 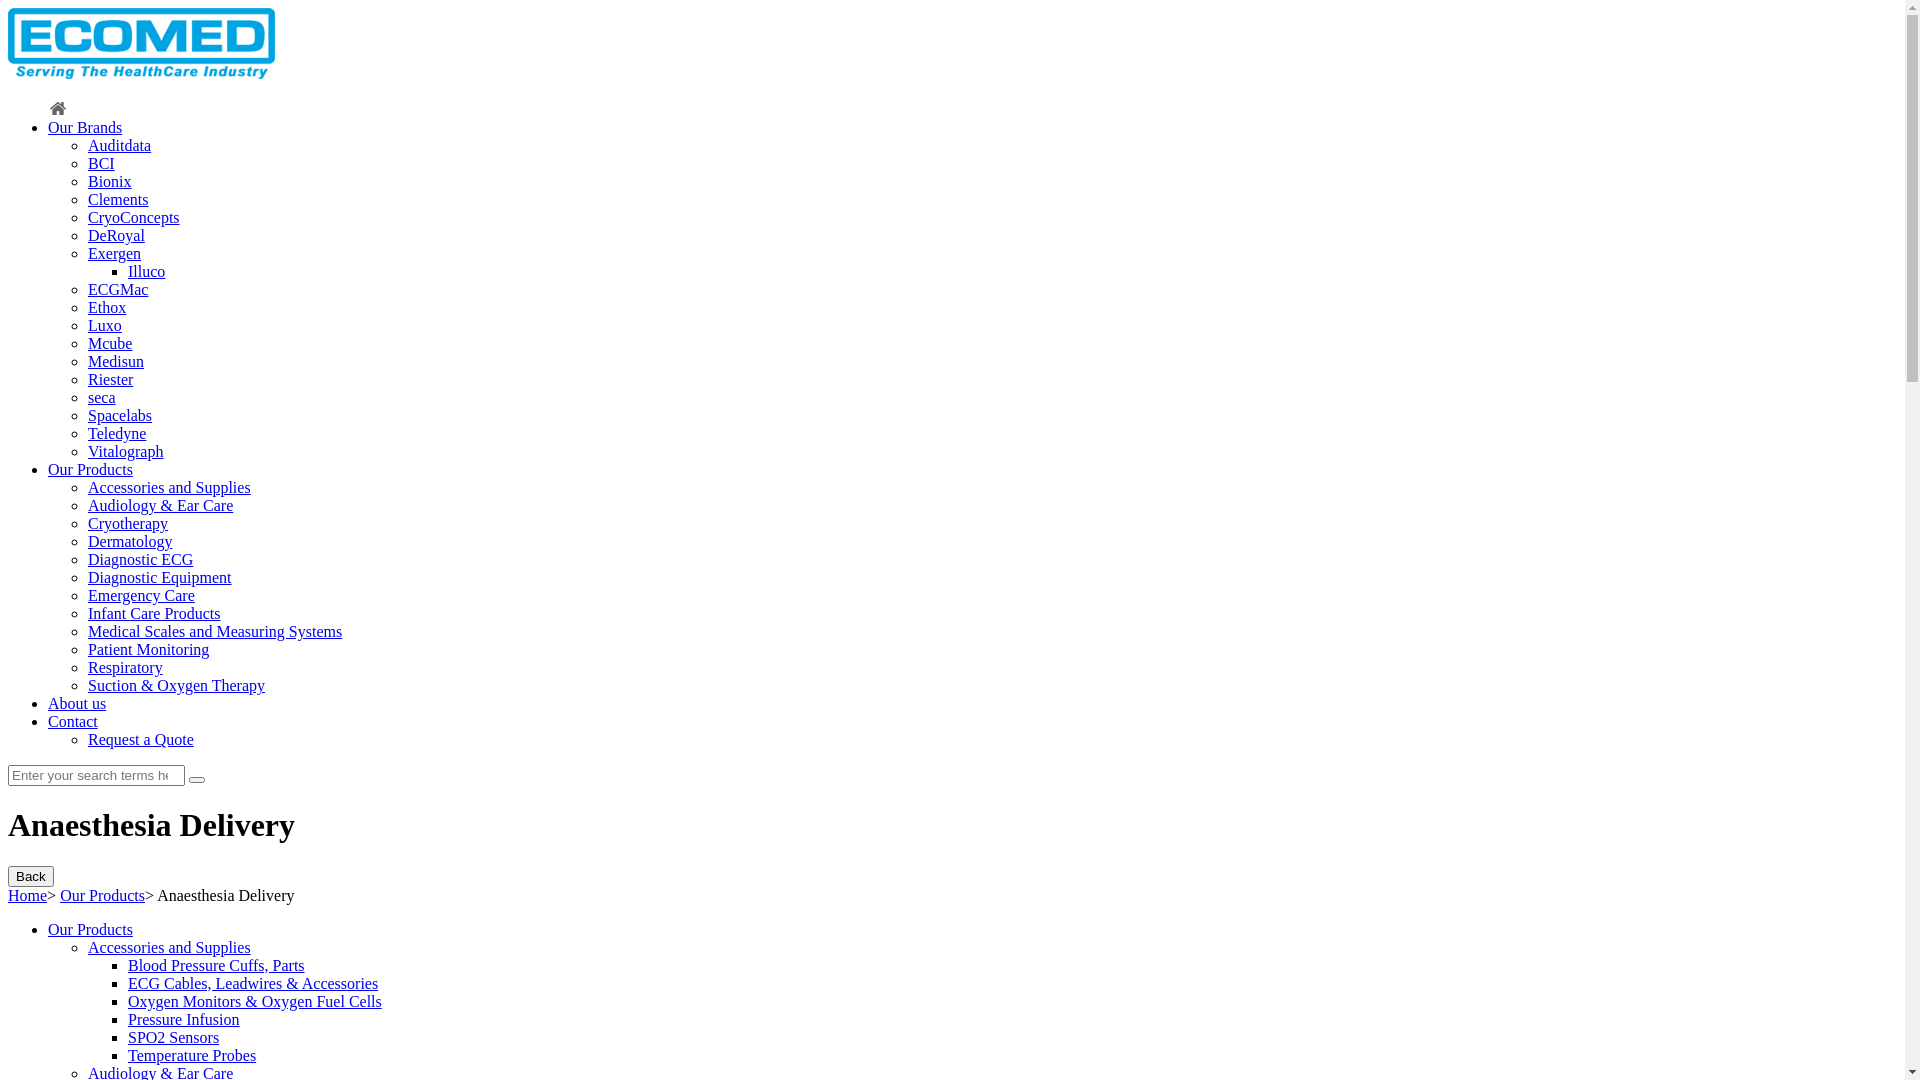 I want to click on Back, so click(x=31, y=876).